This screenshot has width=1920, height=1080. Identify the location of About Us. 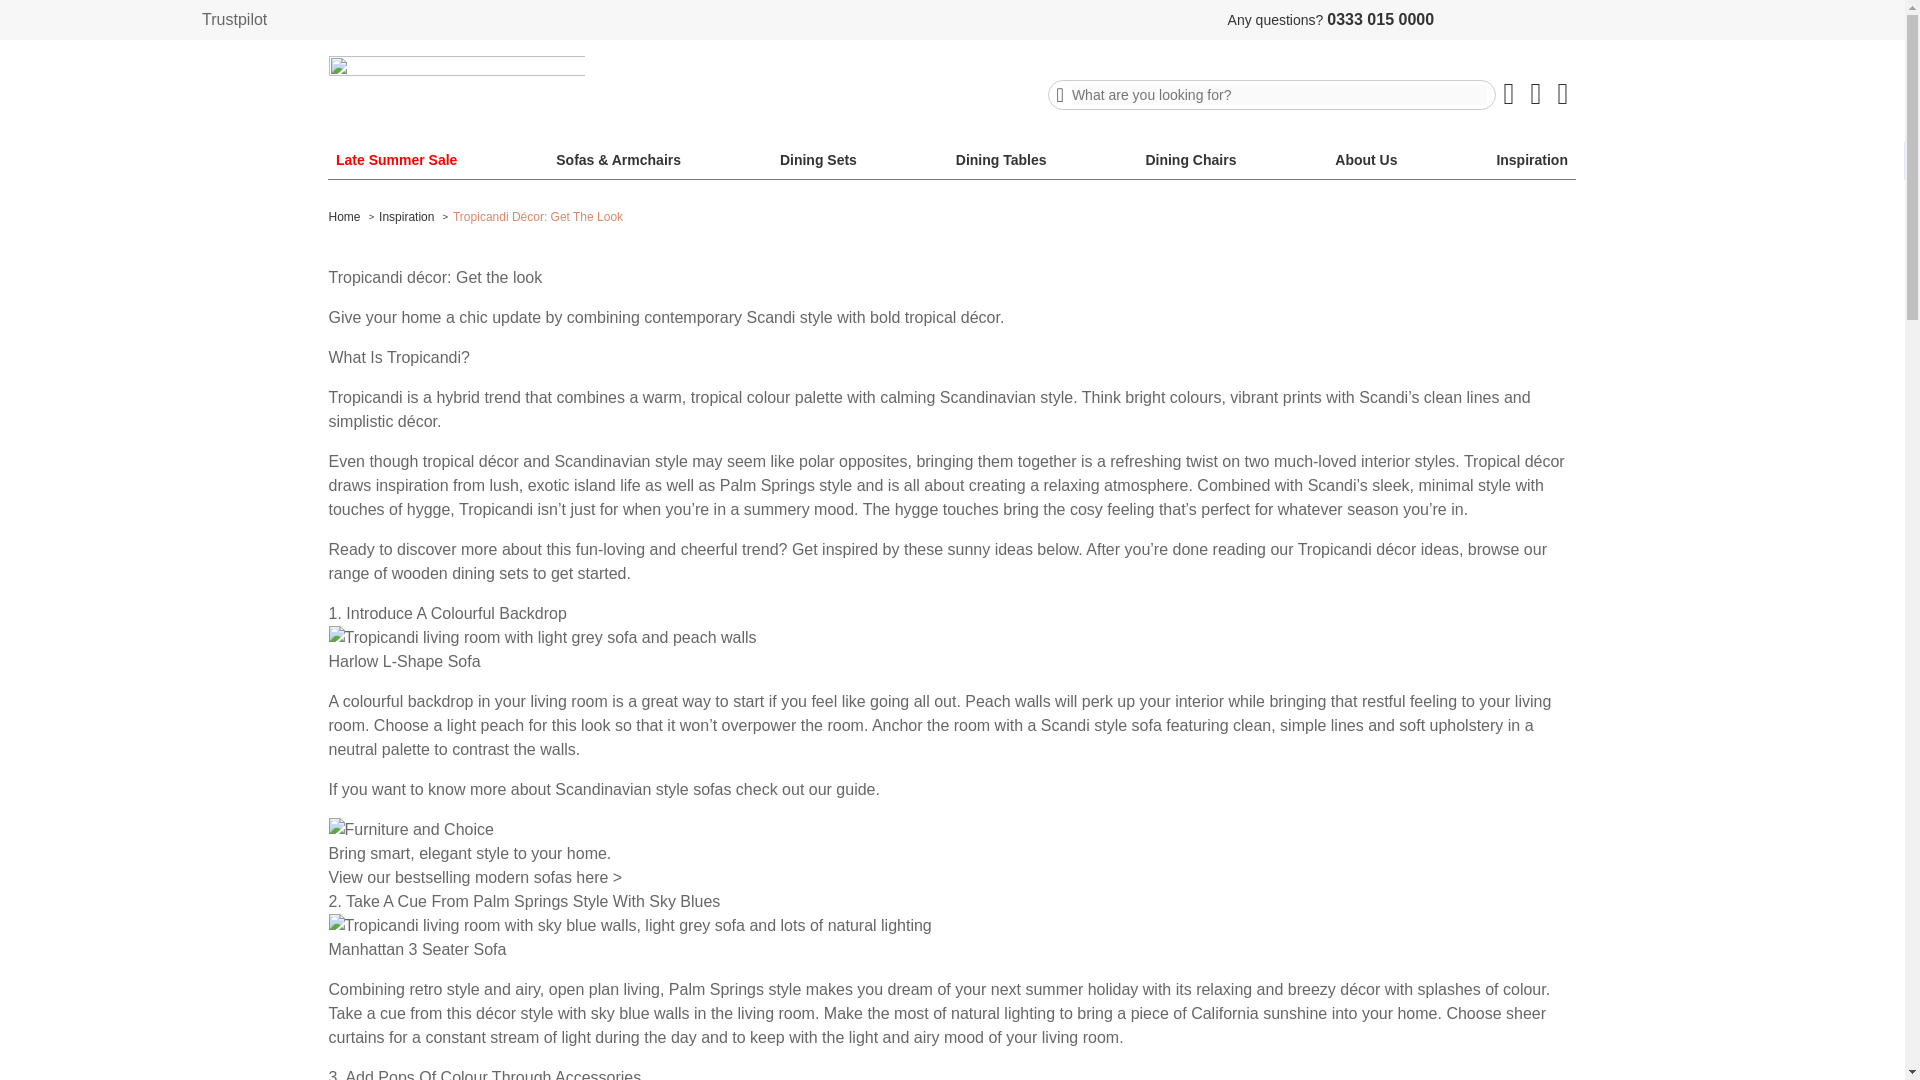
(1366, 160).